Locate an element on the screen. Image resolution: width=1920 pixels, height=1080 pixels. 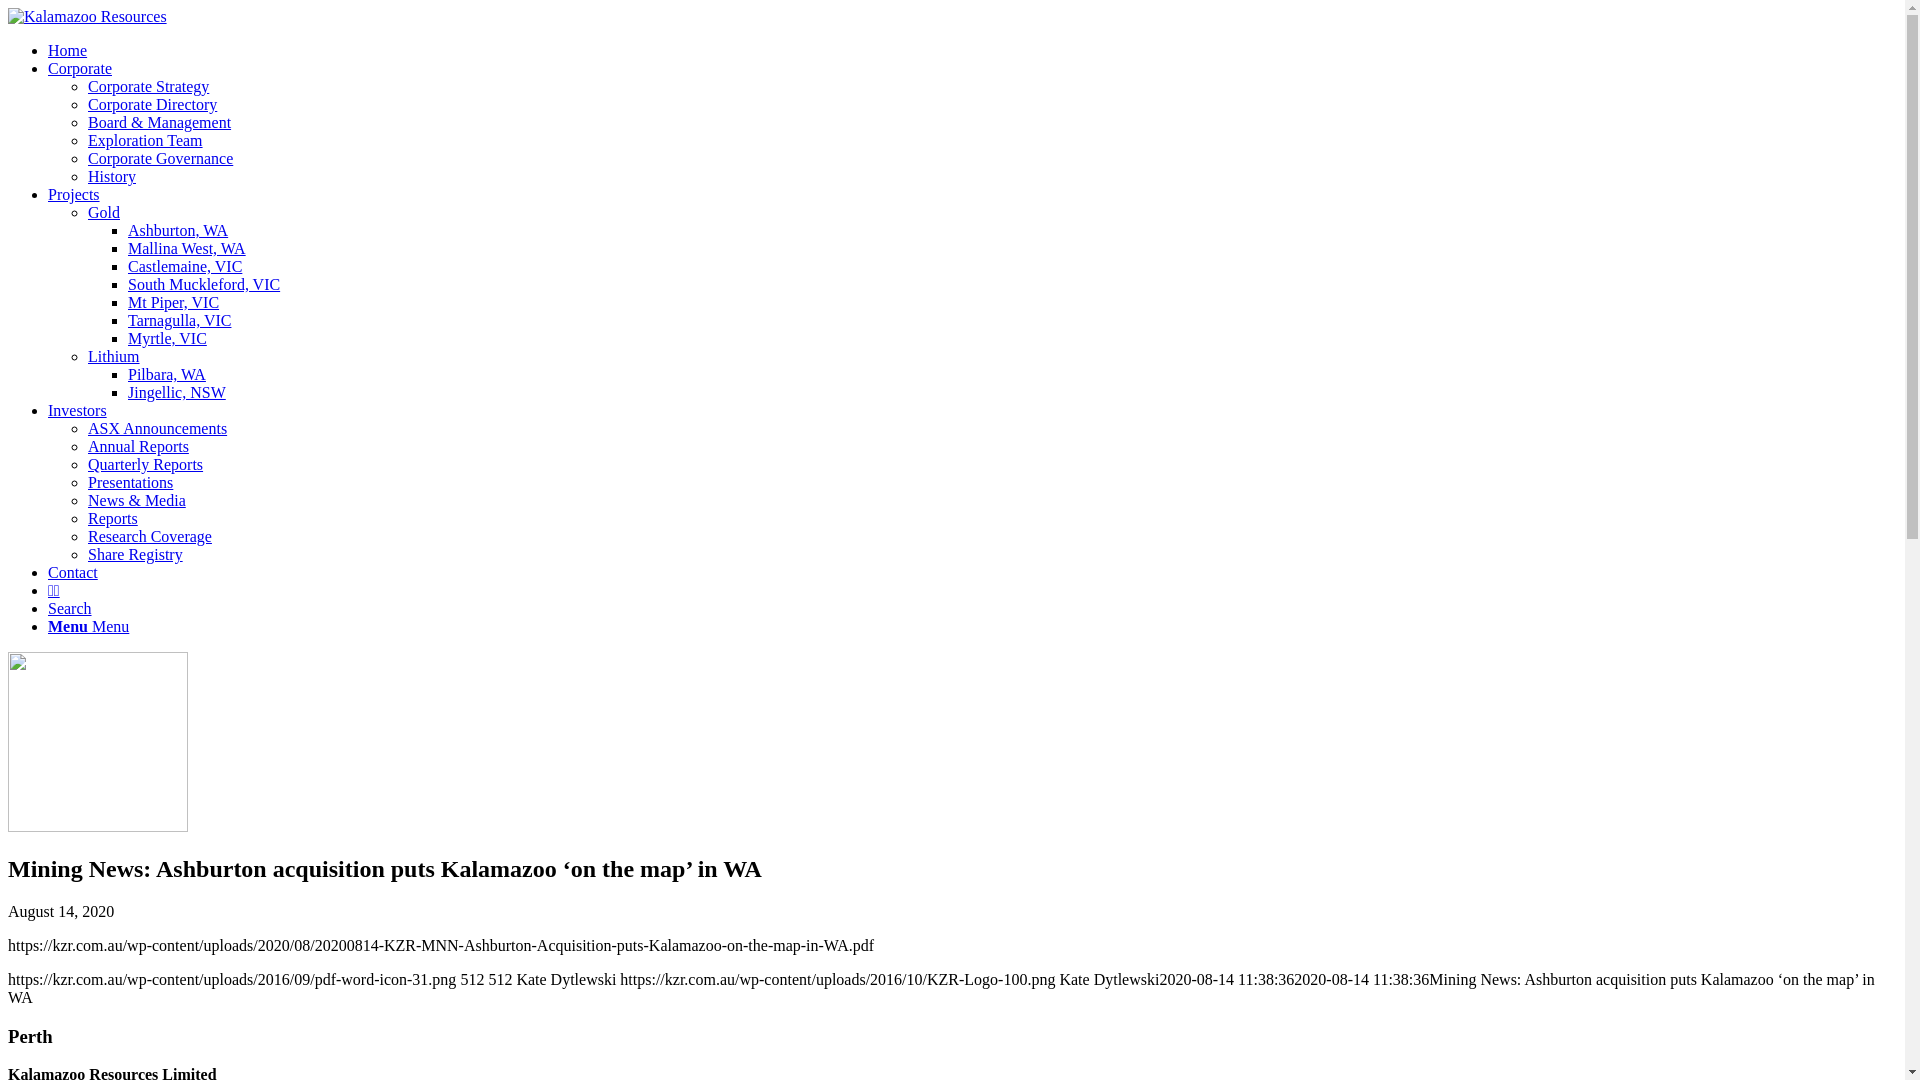
Mt Piper, VIC is located at coordinates (174, 302).